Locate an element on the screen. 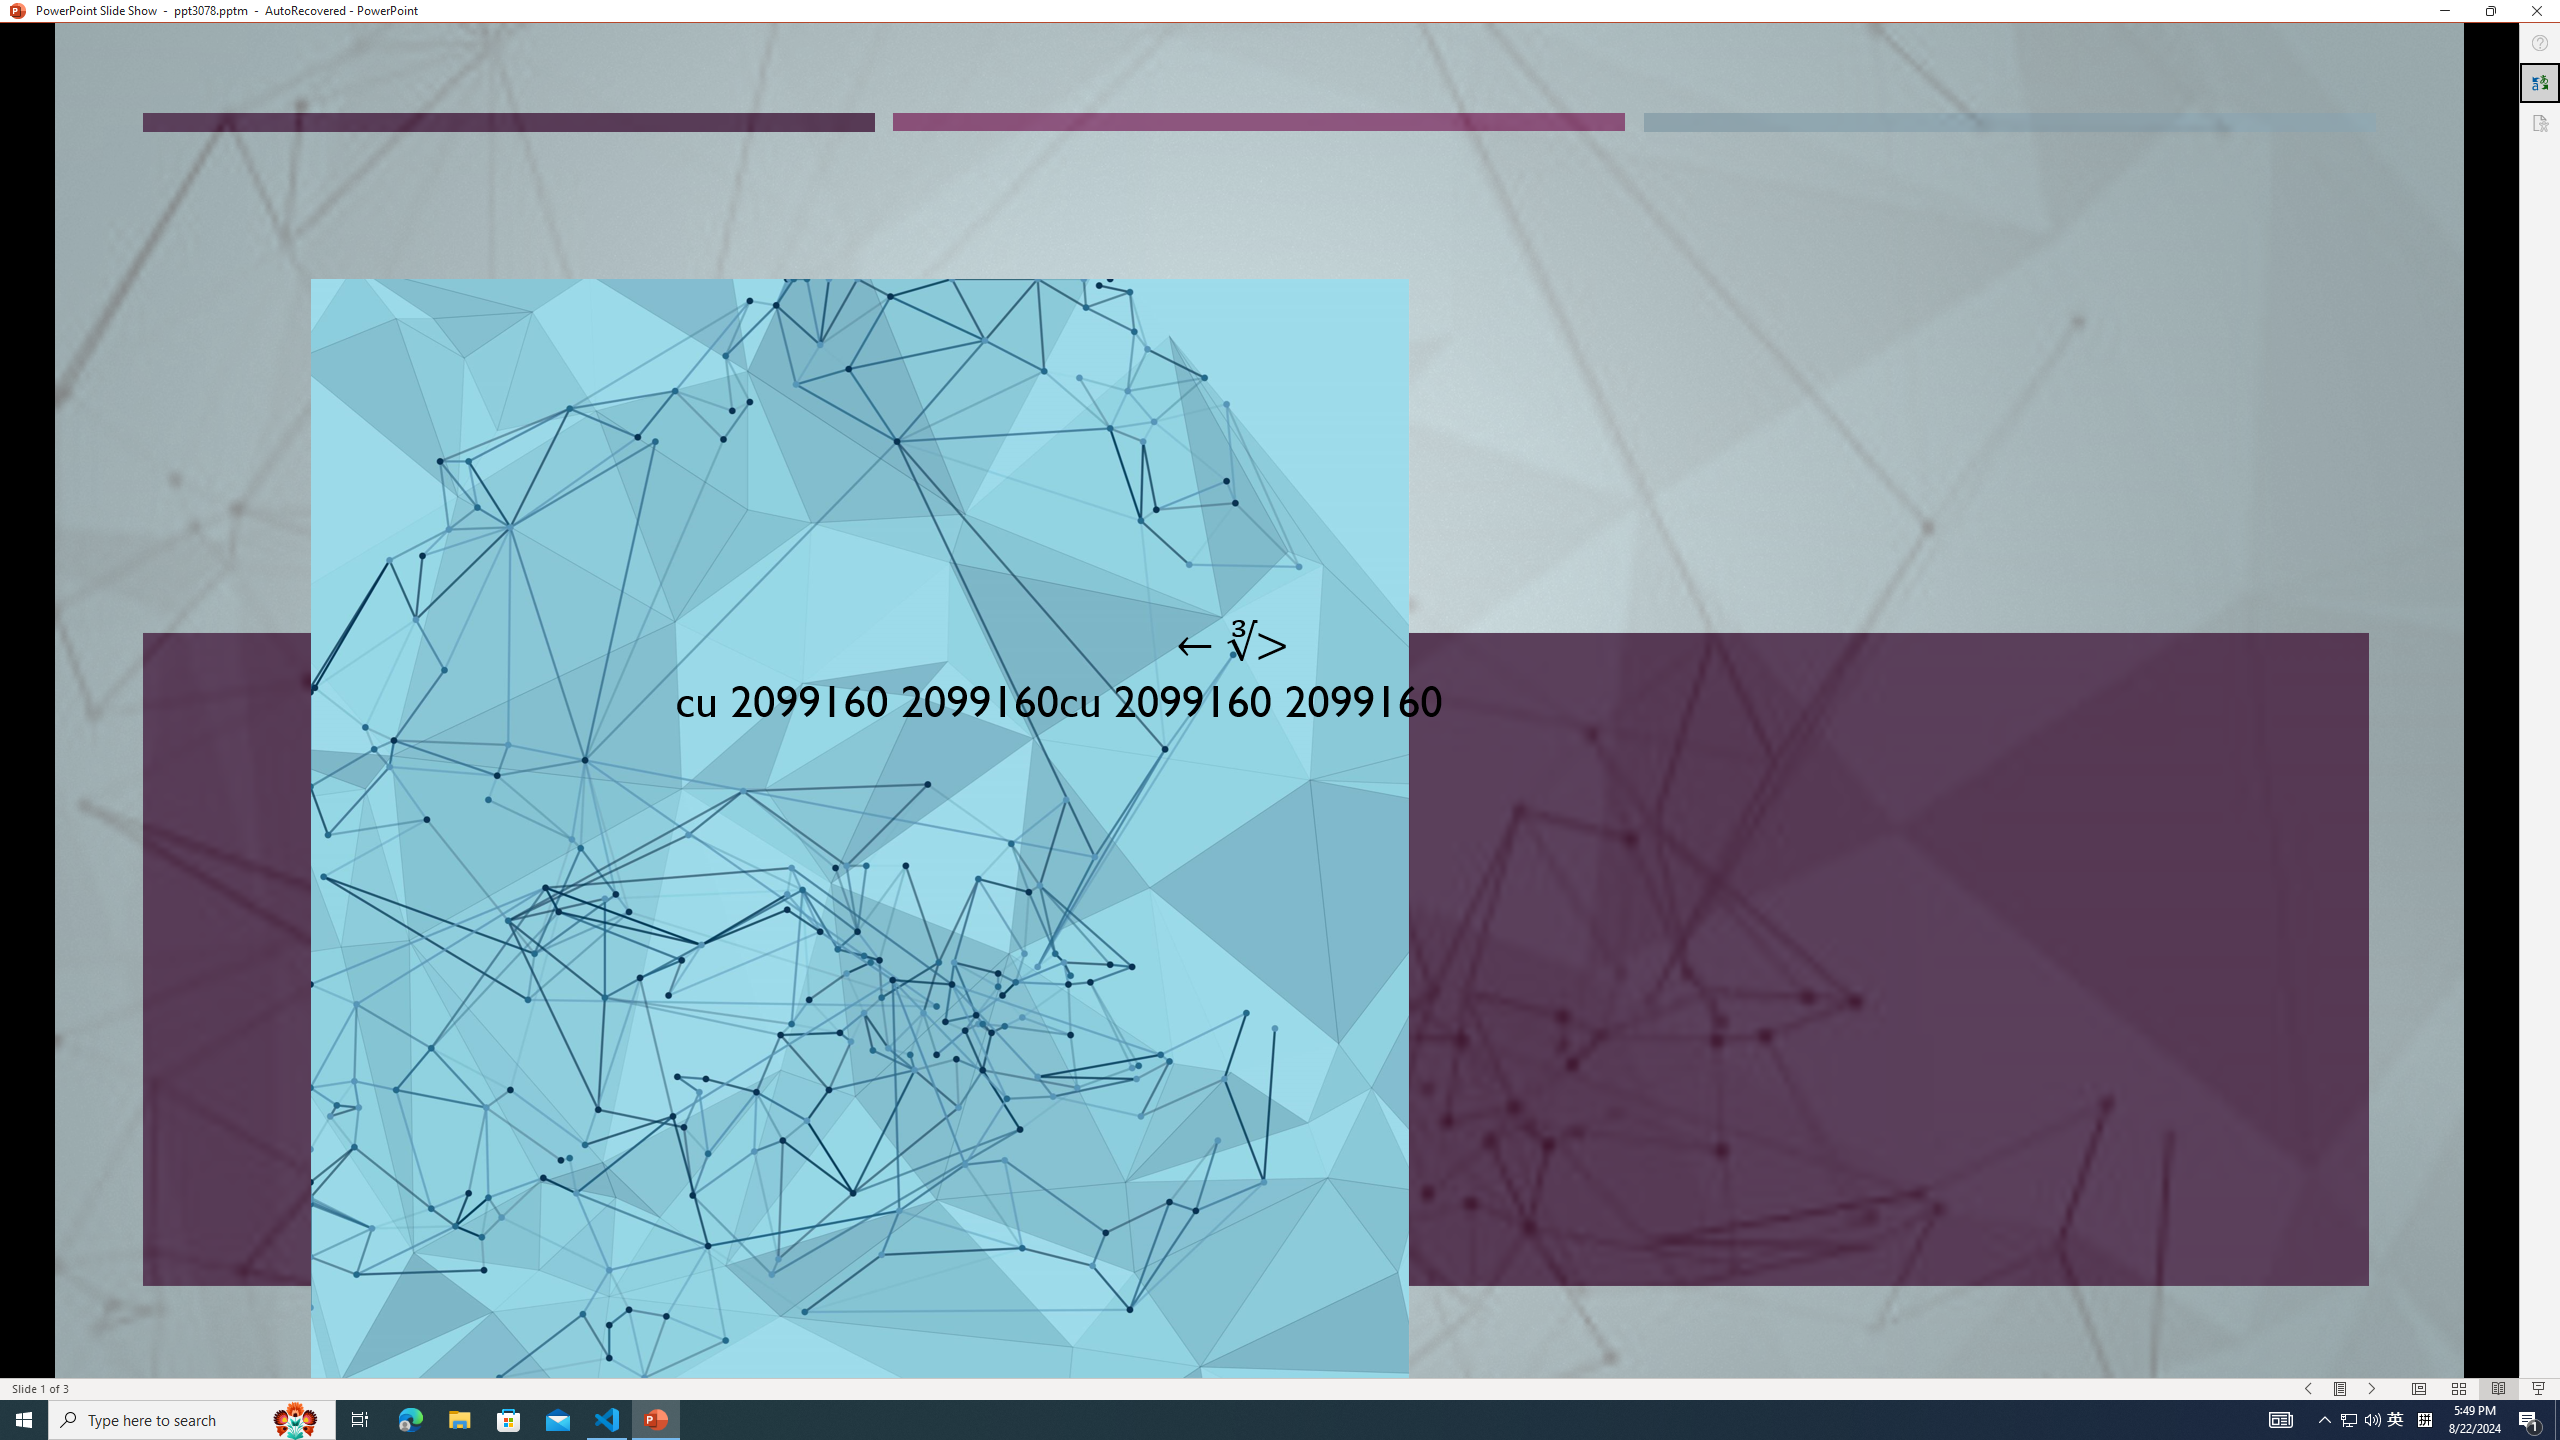 The image size is (2560, 1440). Slide Show Next On is located at coordinates (2372, 1389).